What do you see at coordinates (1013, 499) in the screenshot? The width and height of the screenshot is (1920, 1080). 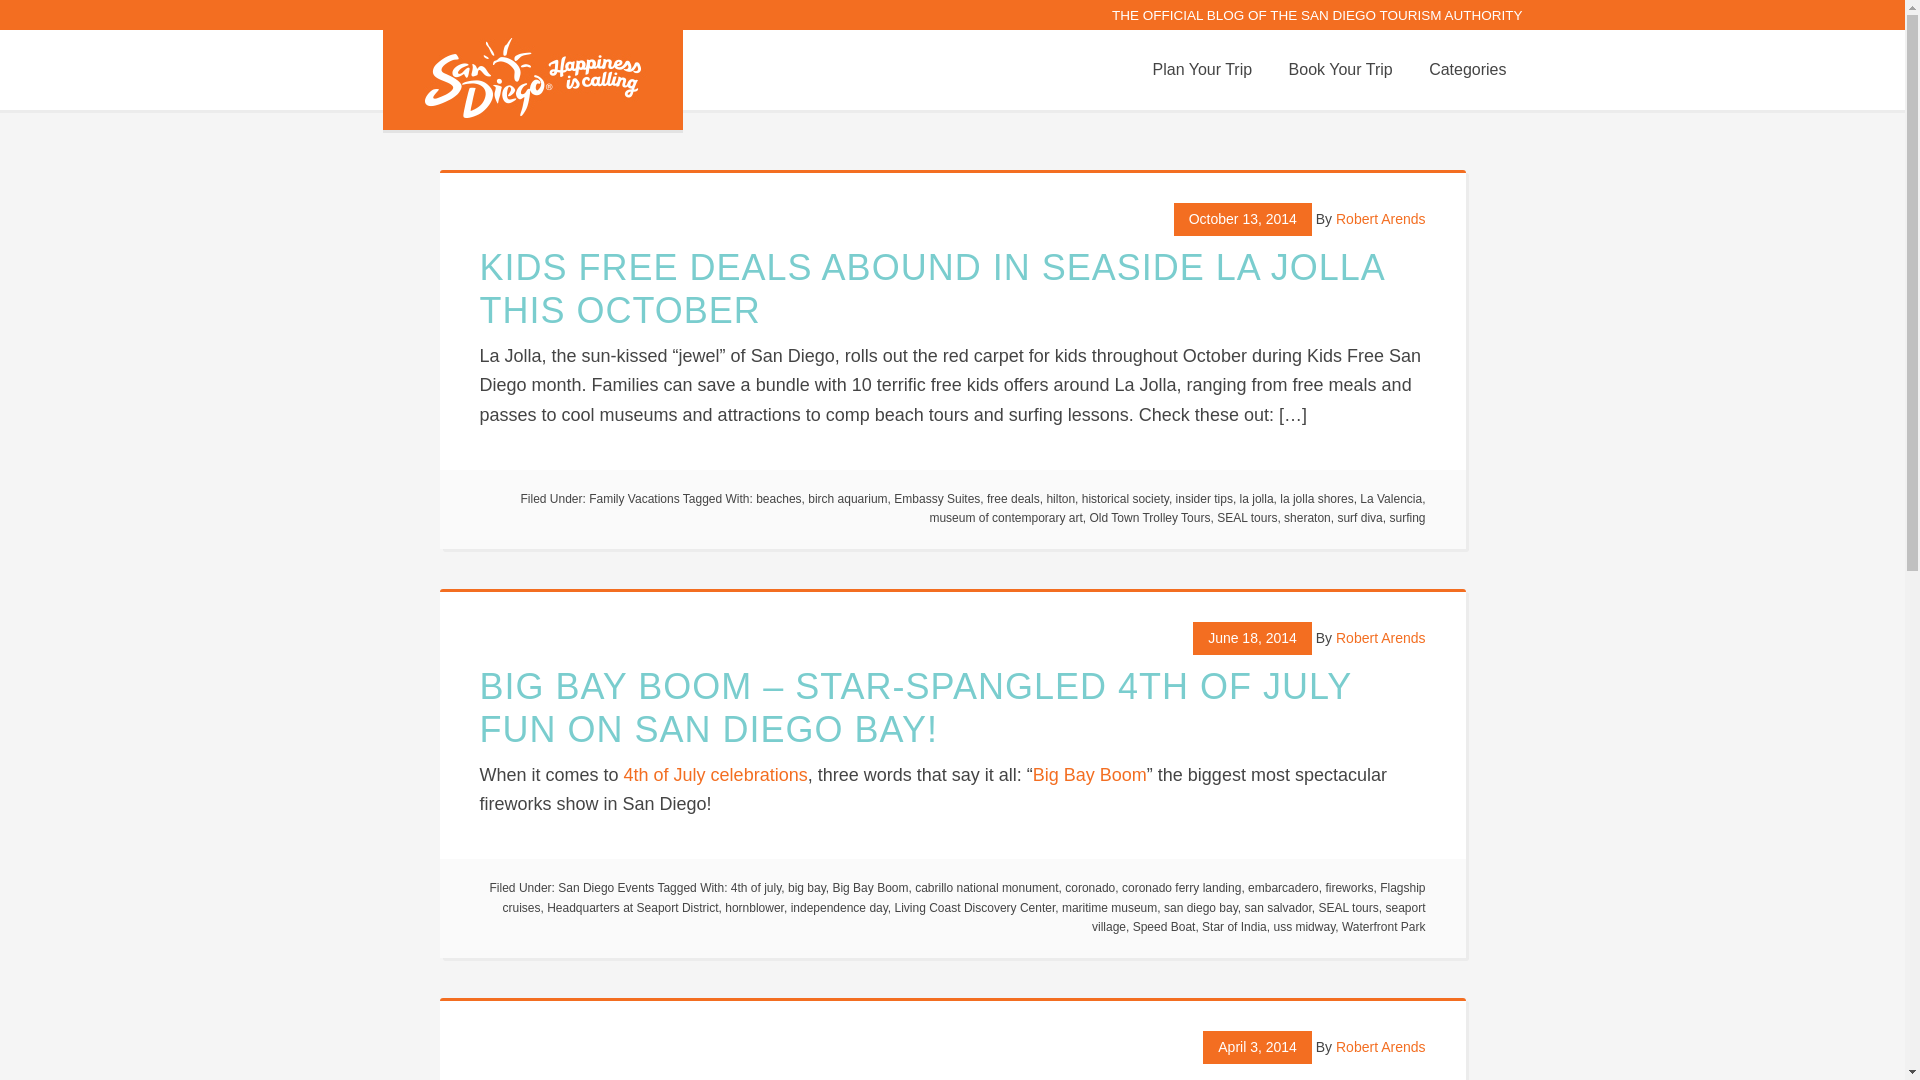 I see `free deals` at bounding box center [1013, 499].